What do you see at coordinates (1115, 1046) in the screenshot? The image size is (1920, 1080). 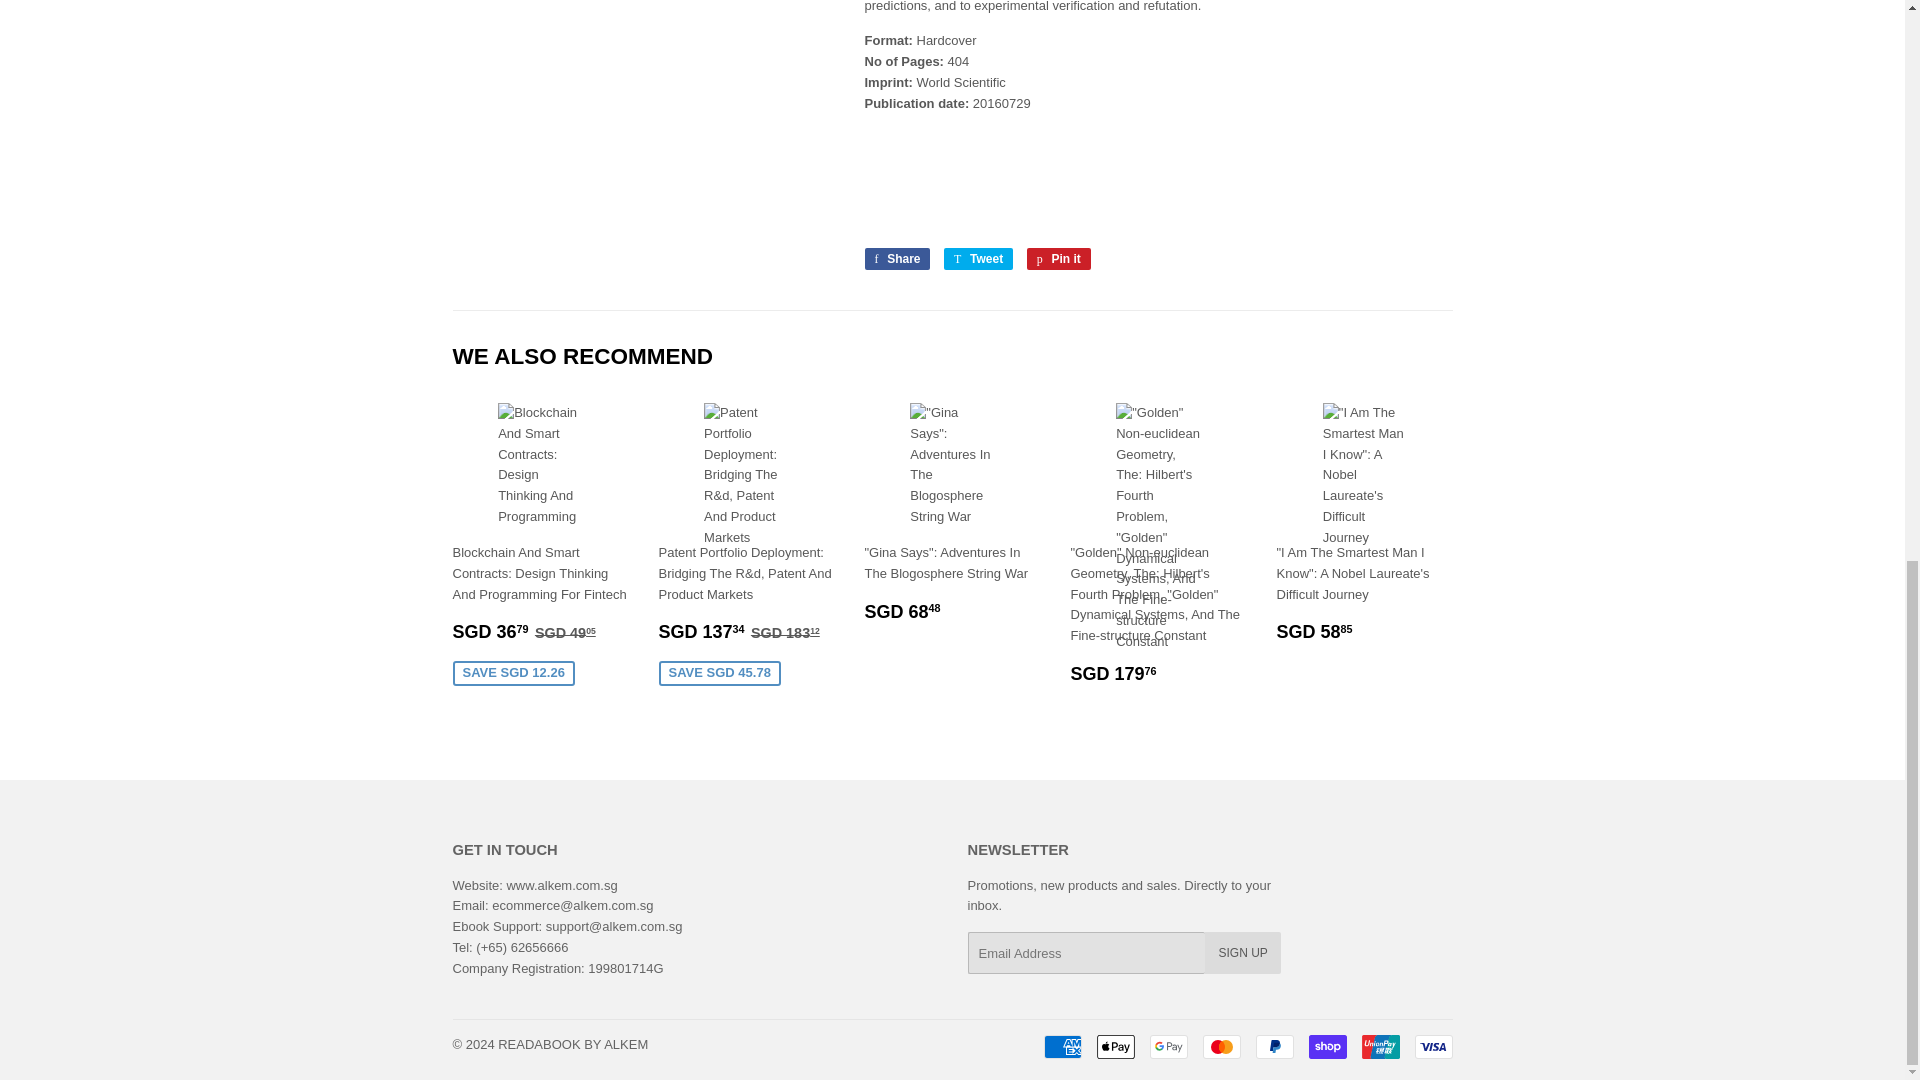 I see `Apple Pay` at bounding box center [1115, 1046].